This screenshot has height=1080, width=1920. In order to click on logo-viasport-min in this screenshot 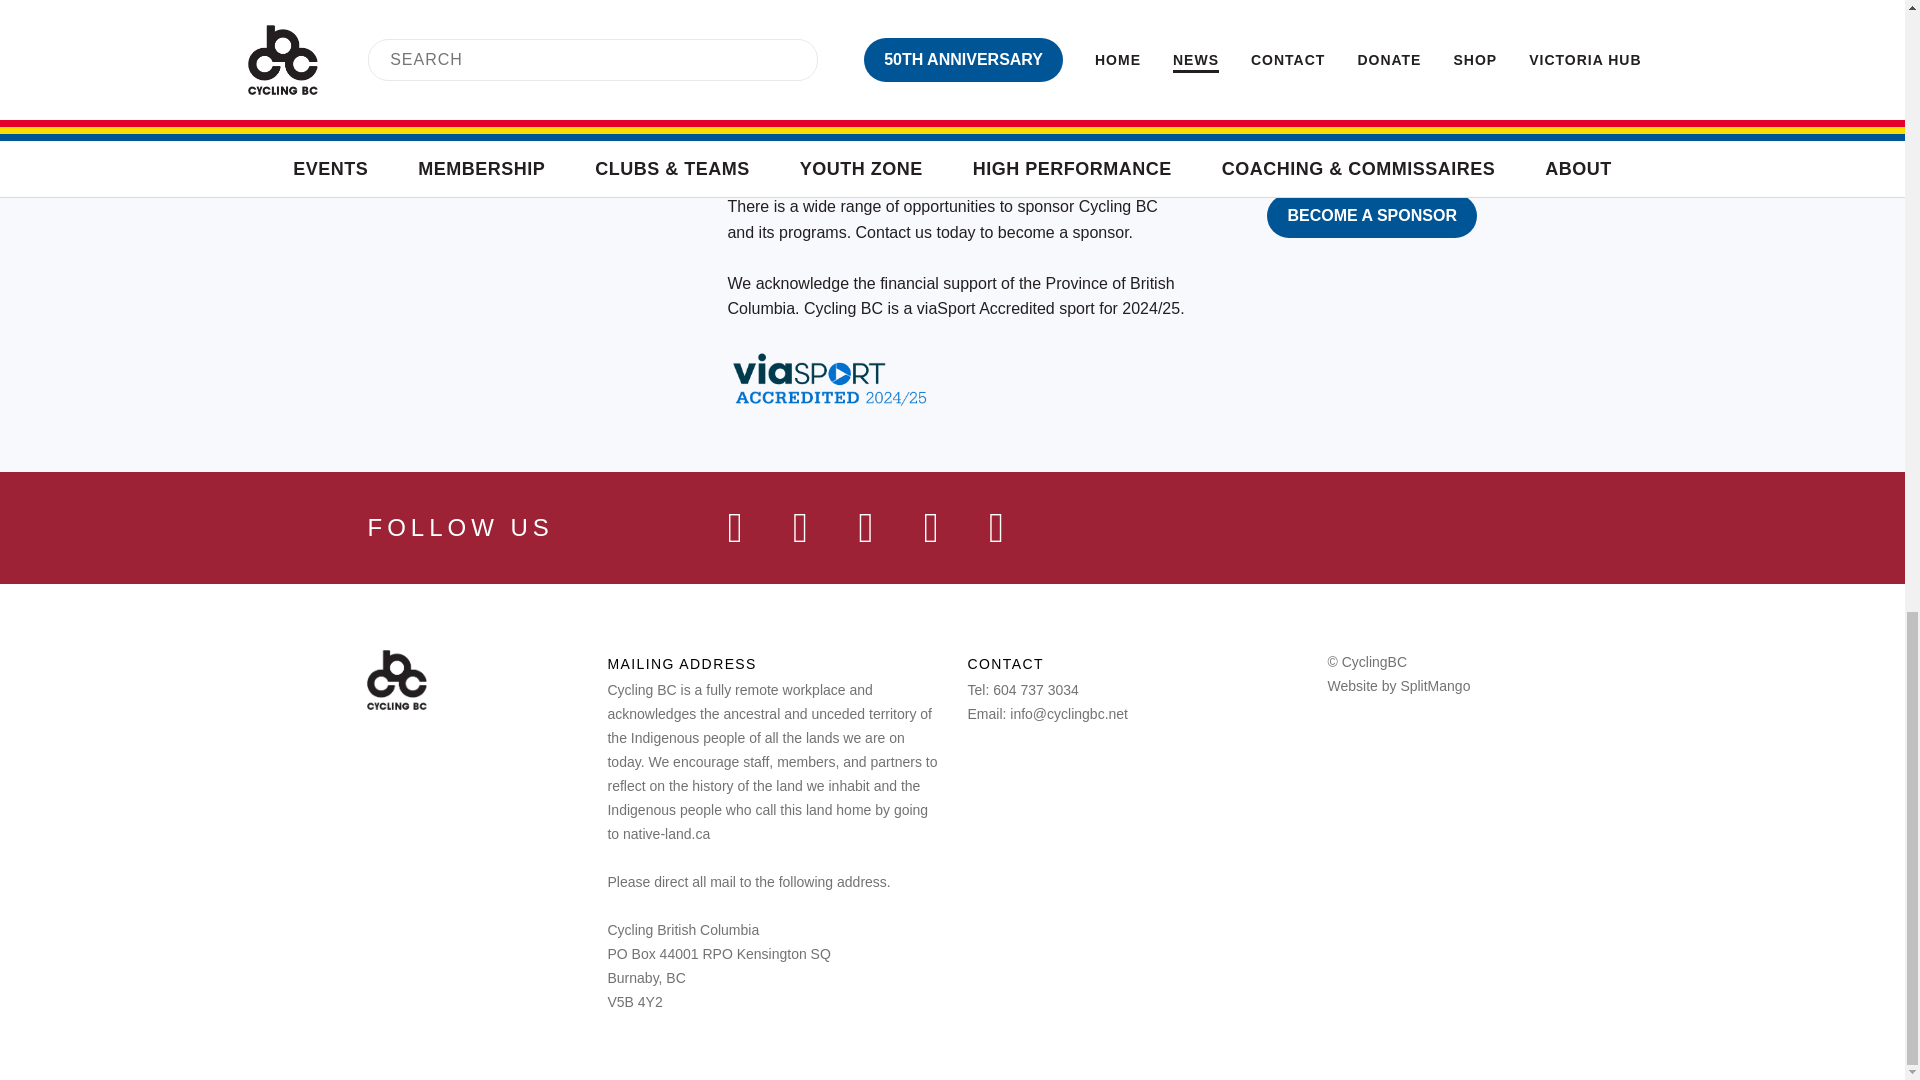, I will do `click(804, 94)`.